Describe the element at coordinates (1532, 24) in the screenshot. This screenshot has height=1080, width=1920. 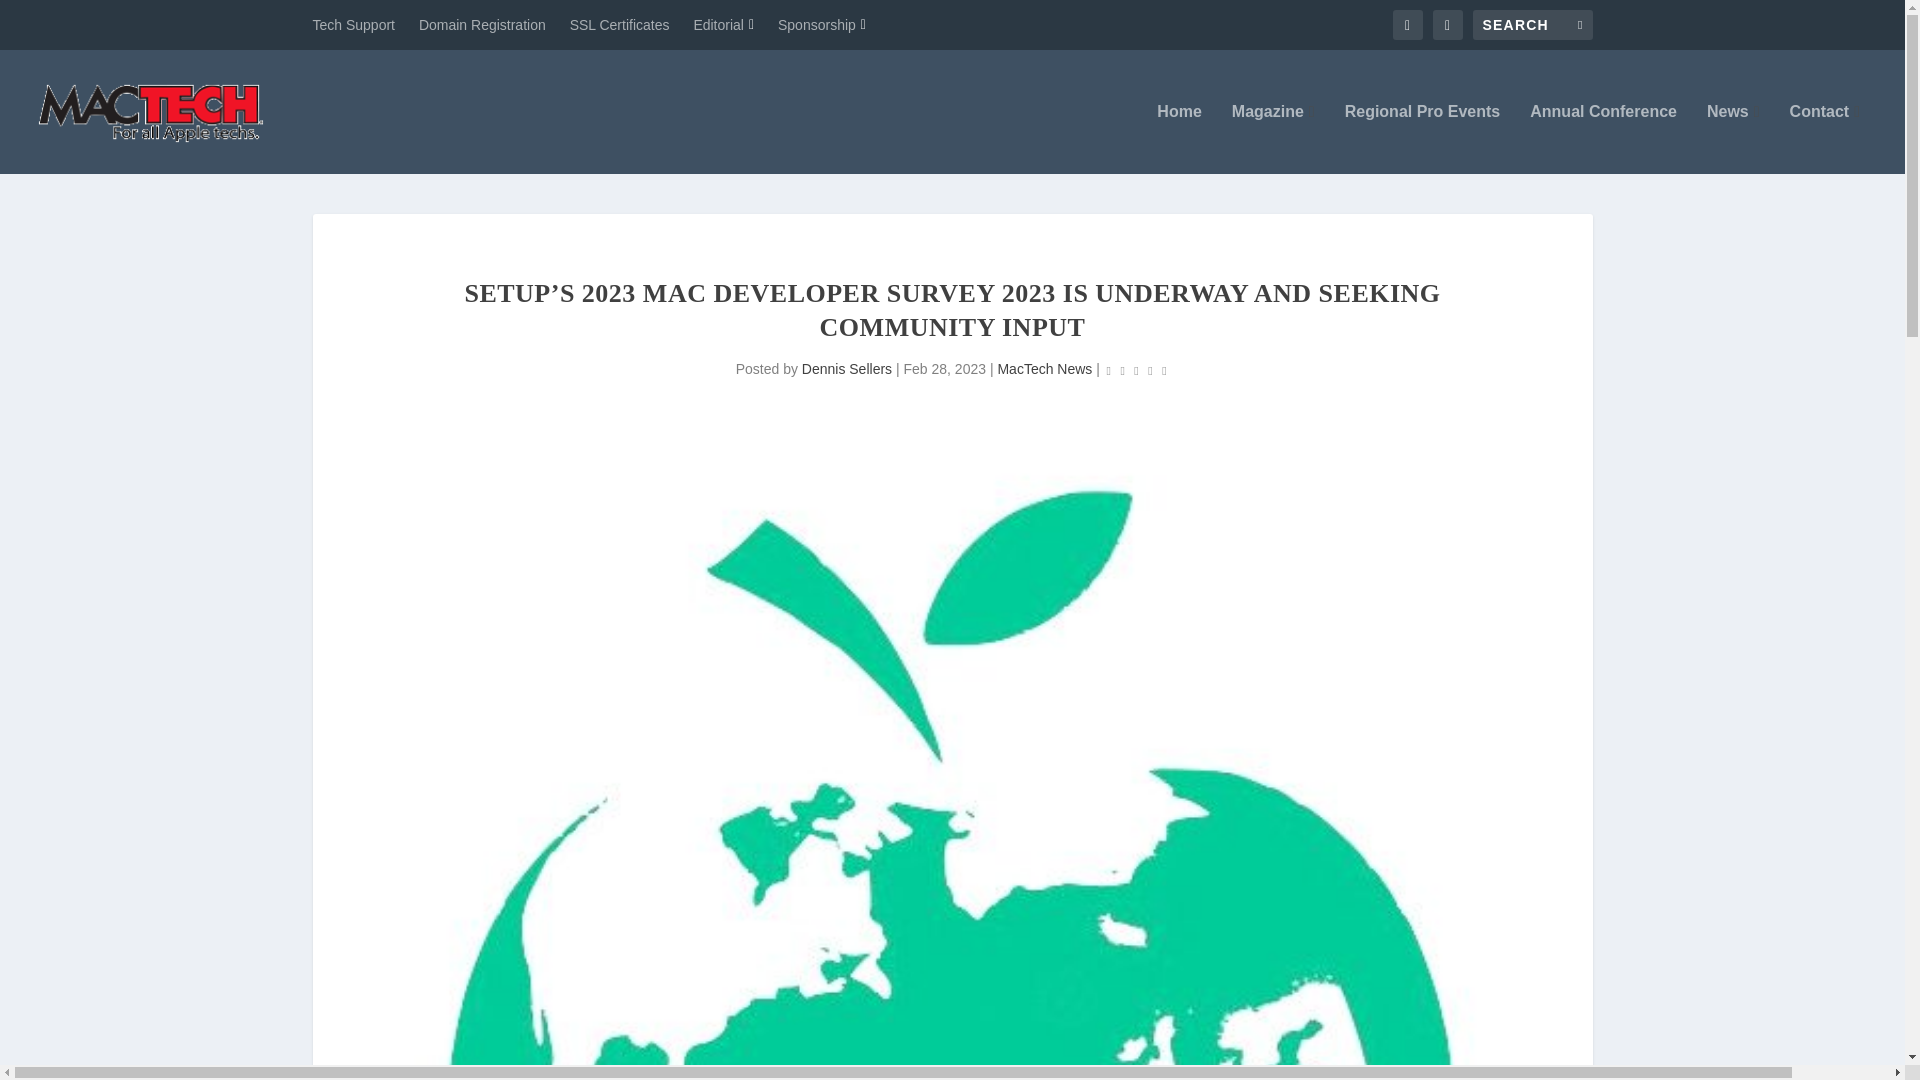
I see `Search for:` at that location.